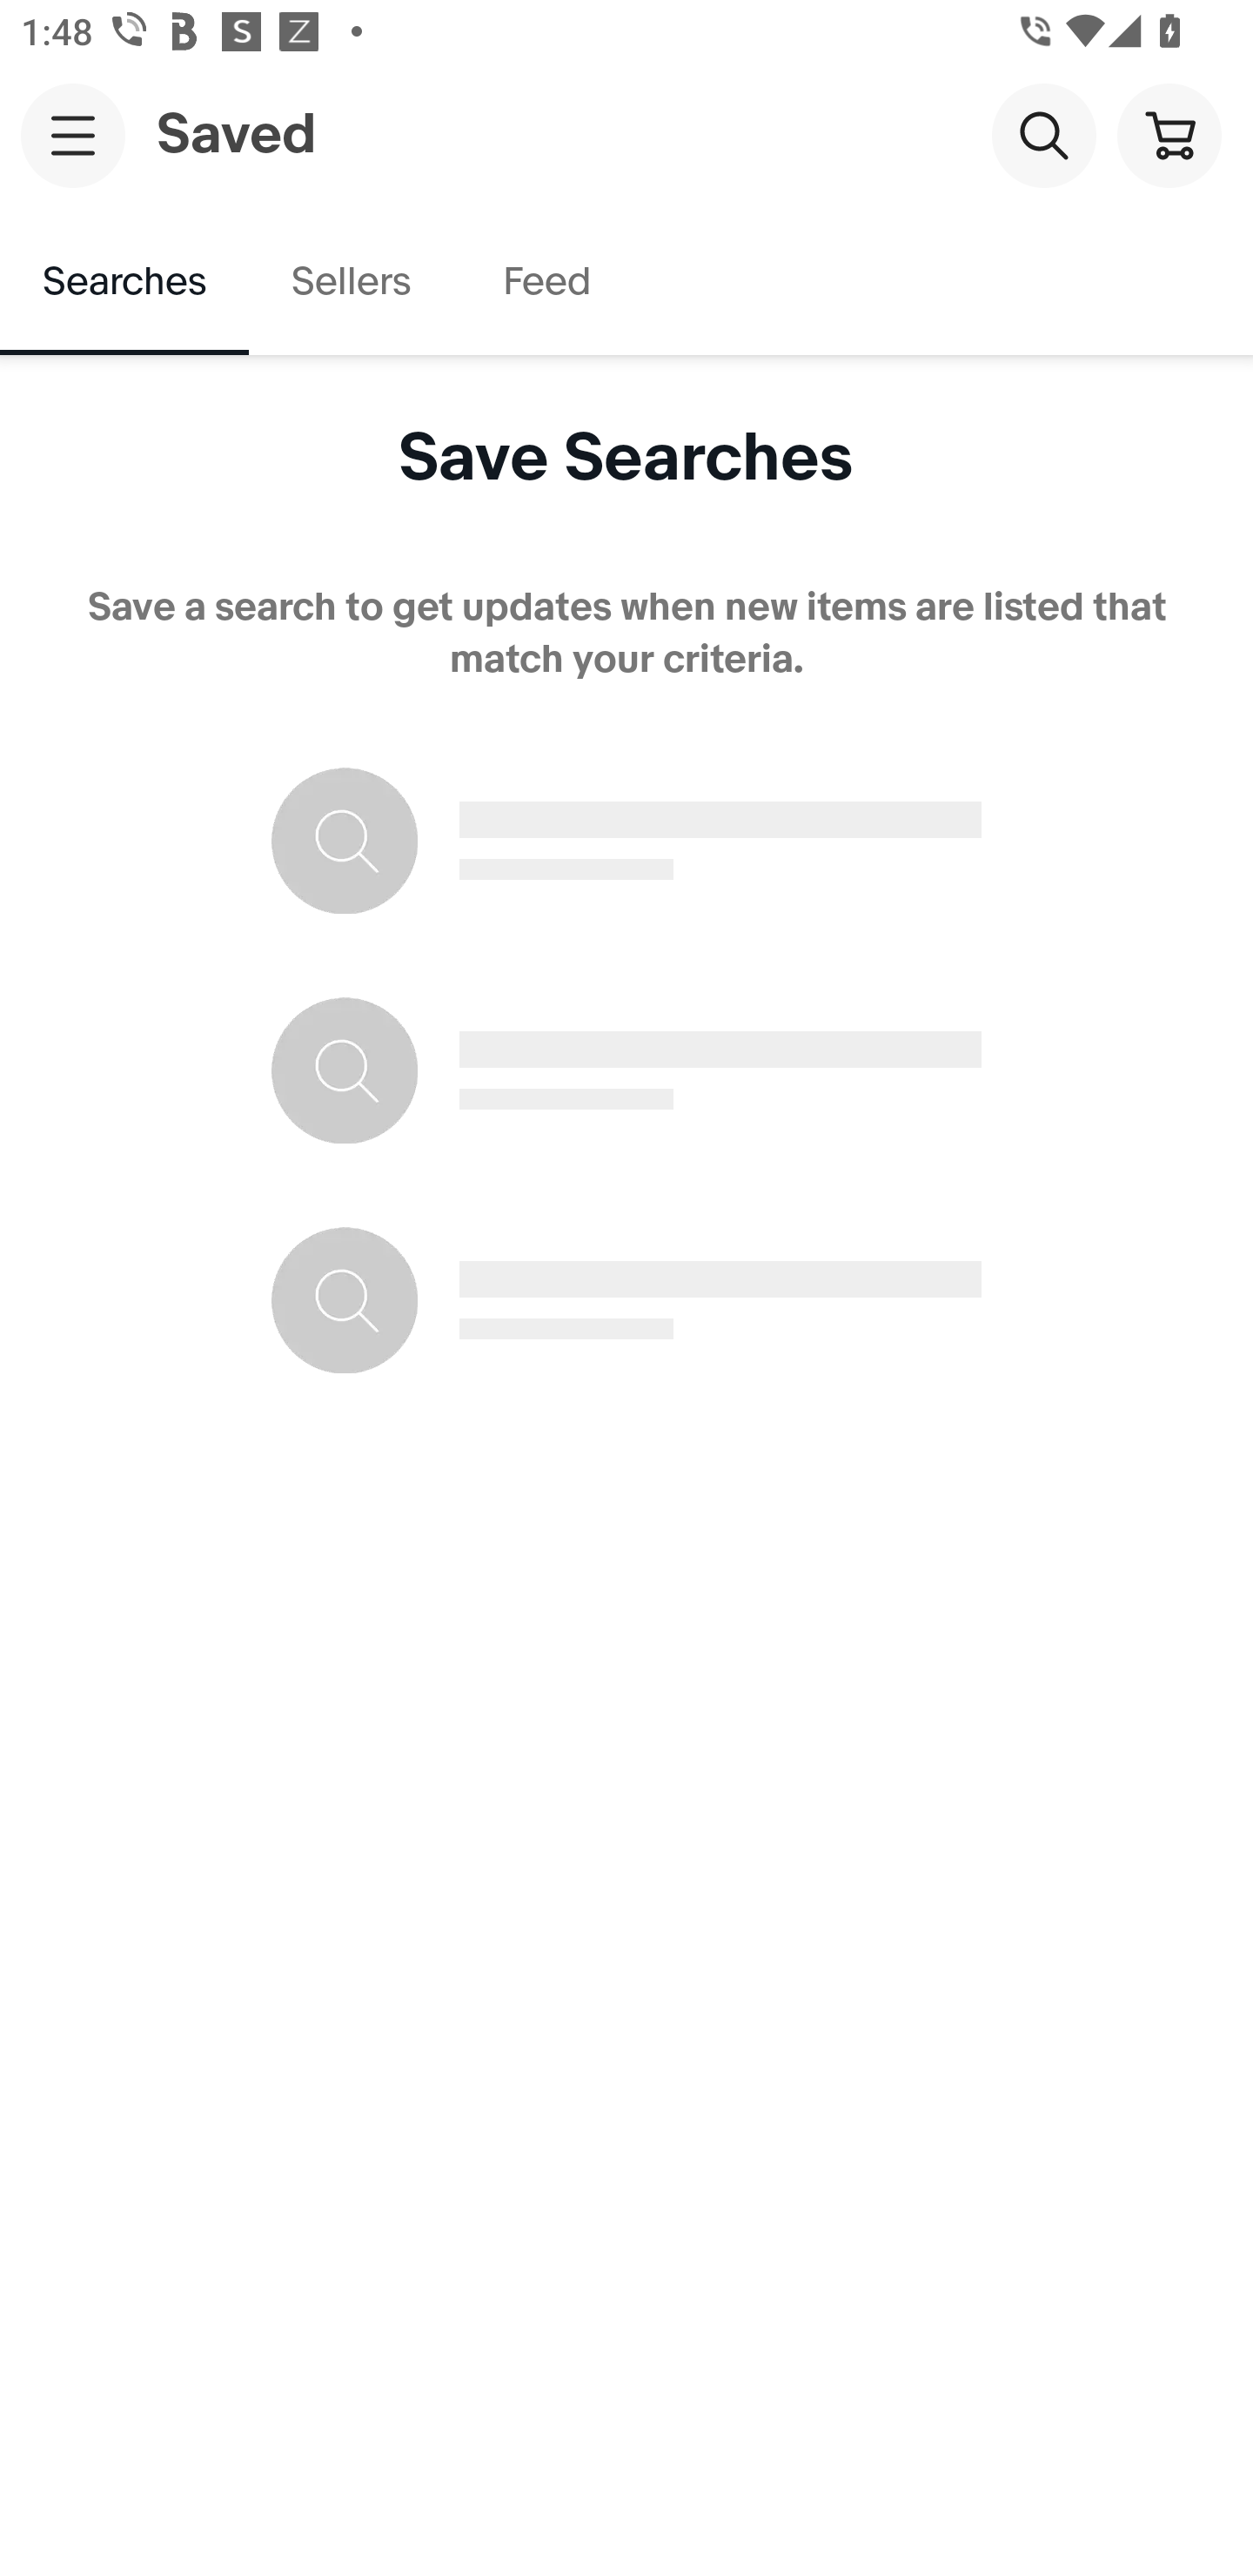 This screenshot has height=2576, width=1253. What do you see at coordinates (1043, 134) in the screenshot?
I see `Search` at bounding box center [1043, 134].